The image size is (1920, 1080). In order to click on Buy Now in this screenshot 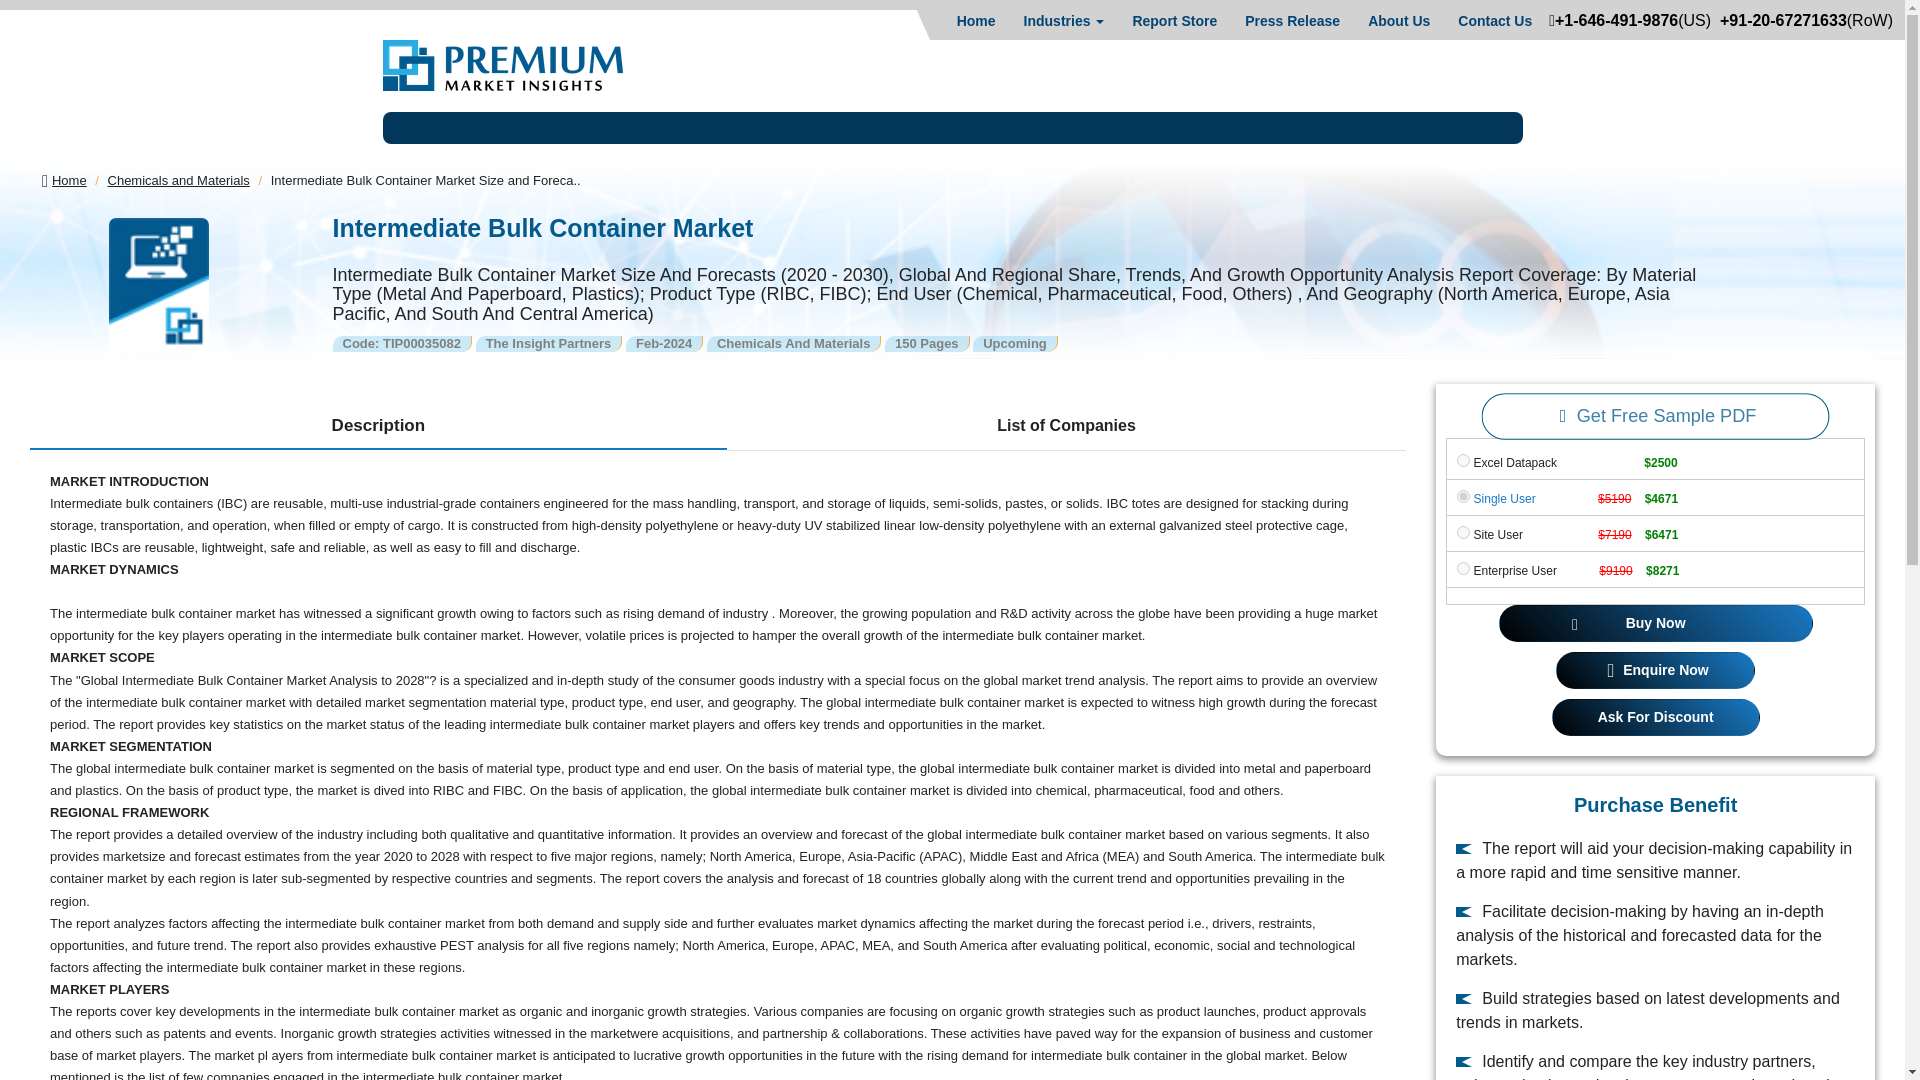, I will do `click(1656, 622)`.